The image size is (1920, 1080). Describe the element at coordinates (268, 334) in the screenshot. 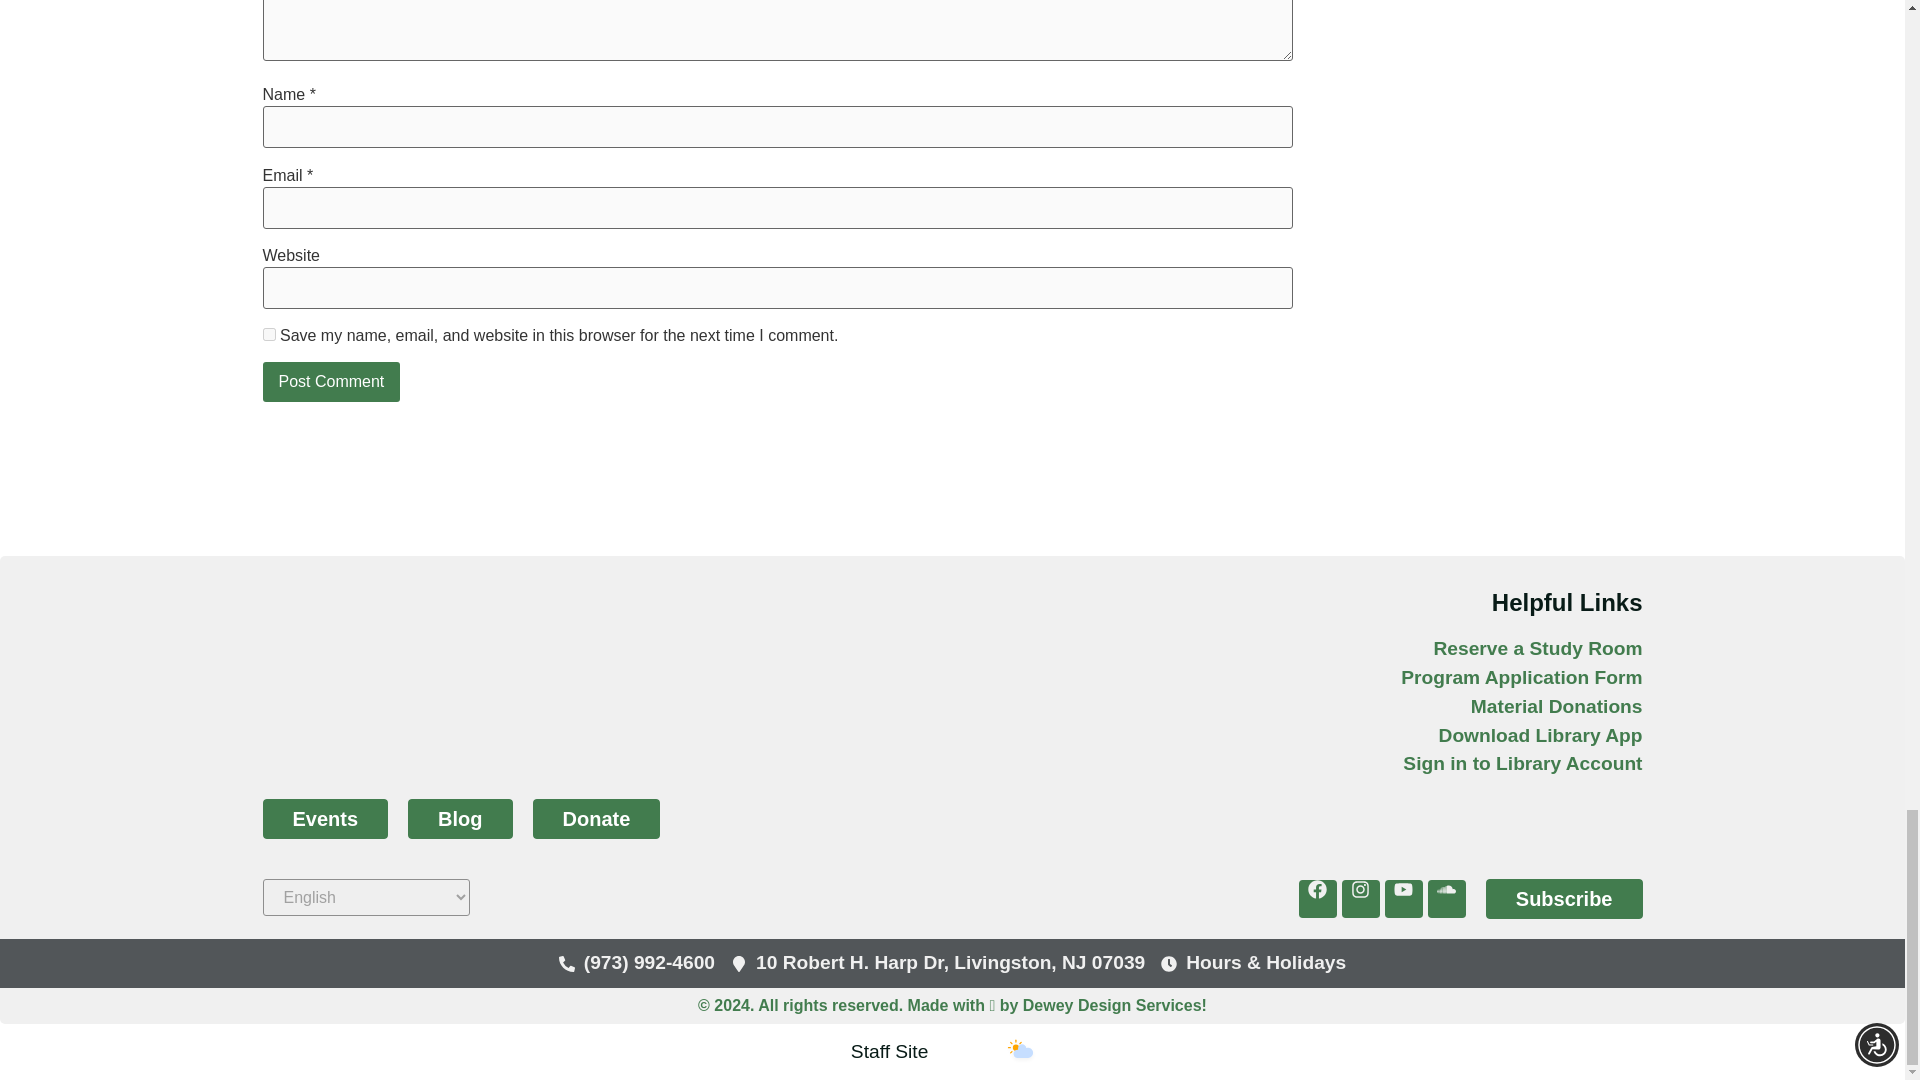

I see `yes` at that location.